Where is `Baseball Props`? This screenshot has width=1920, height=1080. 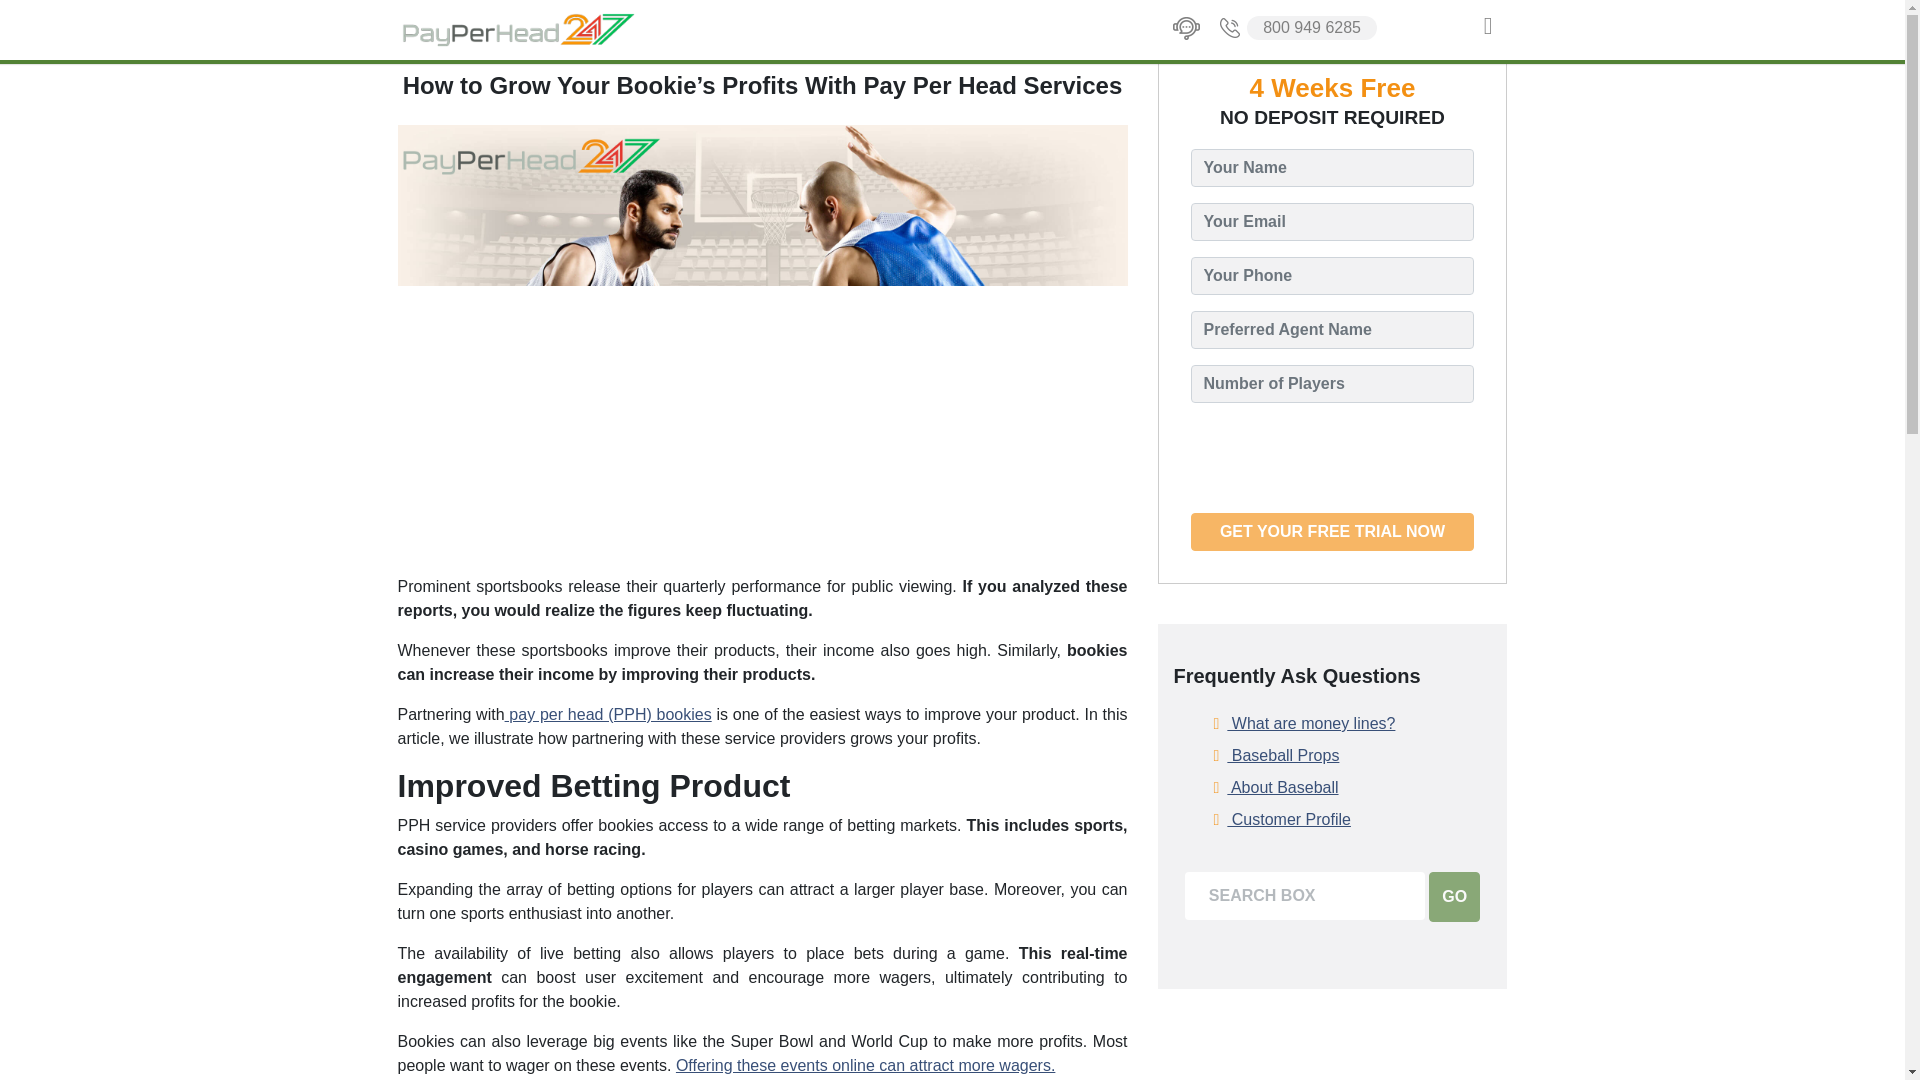
Baseball Props is located at coordinates (1276, 756).